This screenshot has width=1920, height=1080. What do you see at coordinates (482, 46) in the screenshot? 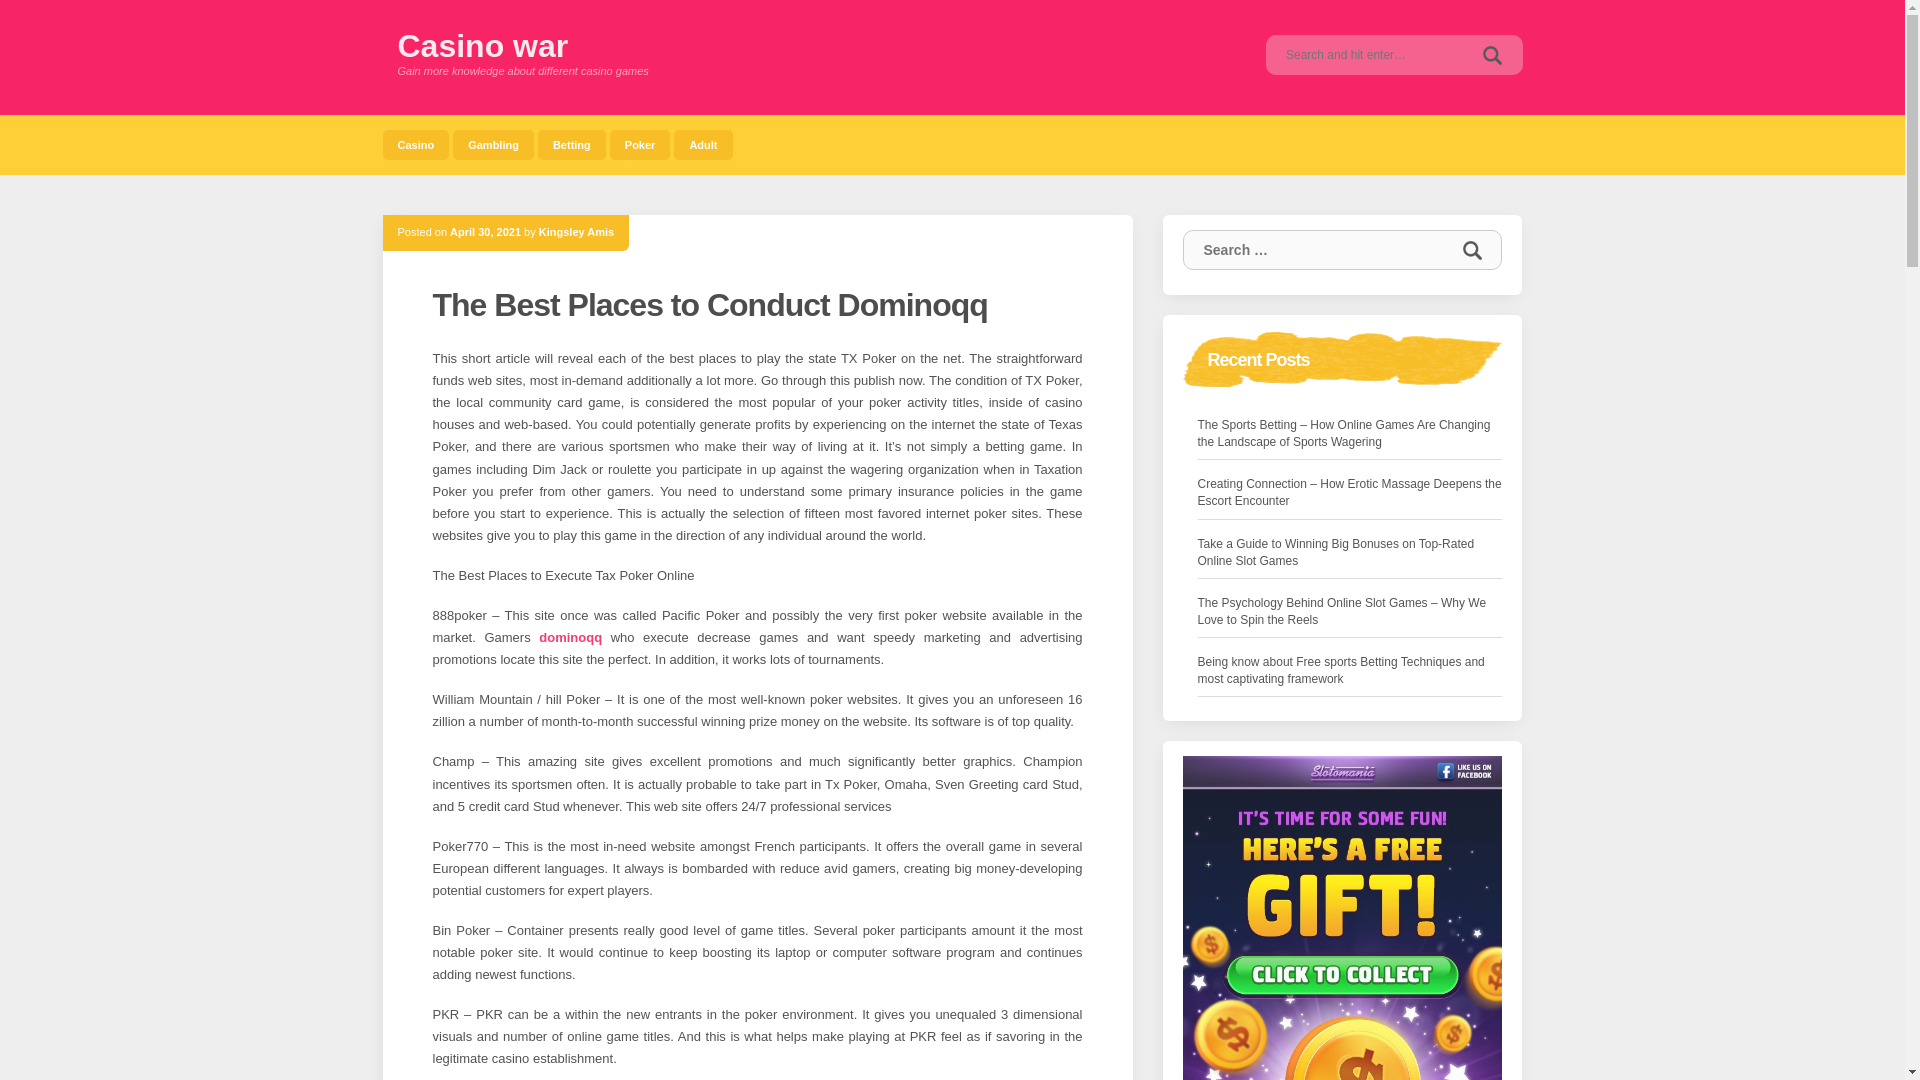
I see `Casino war` at bounding box center [482, 46].